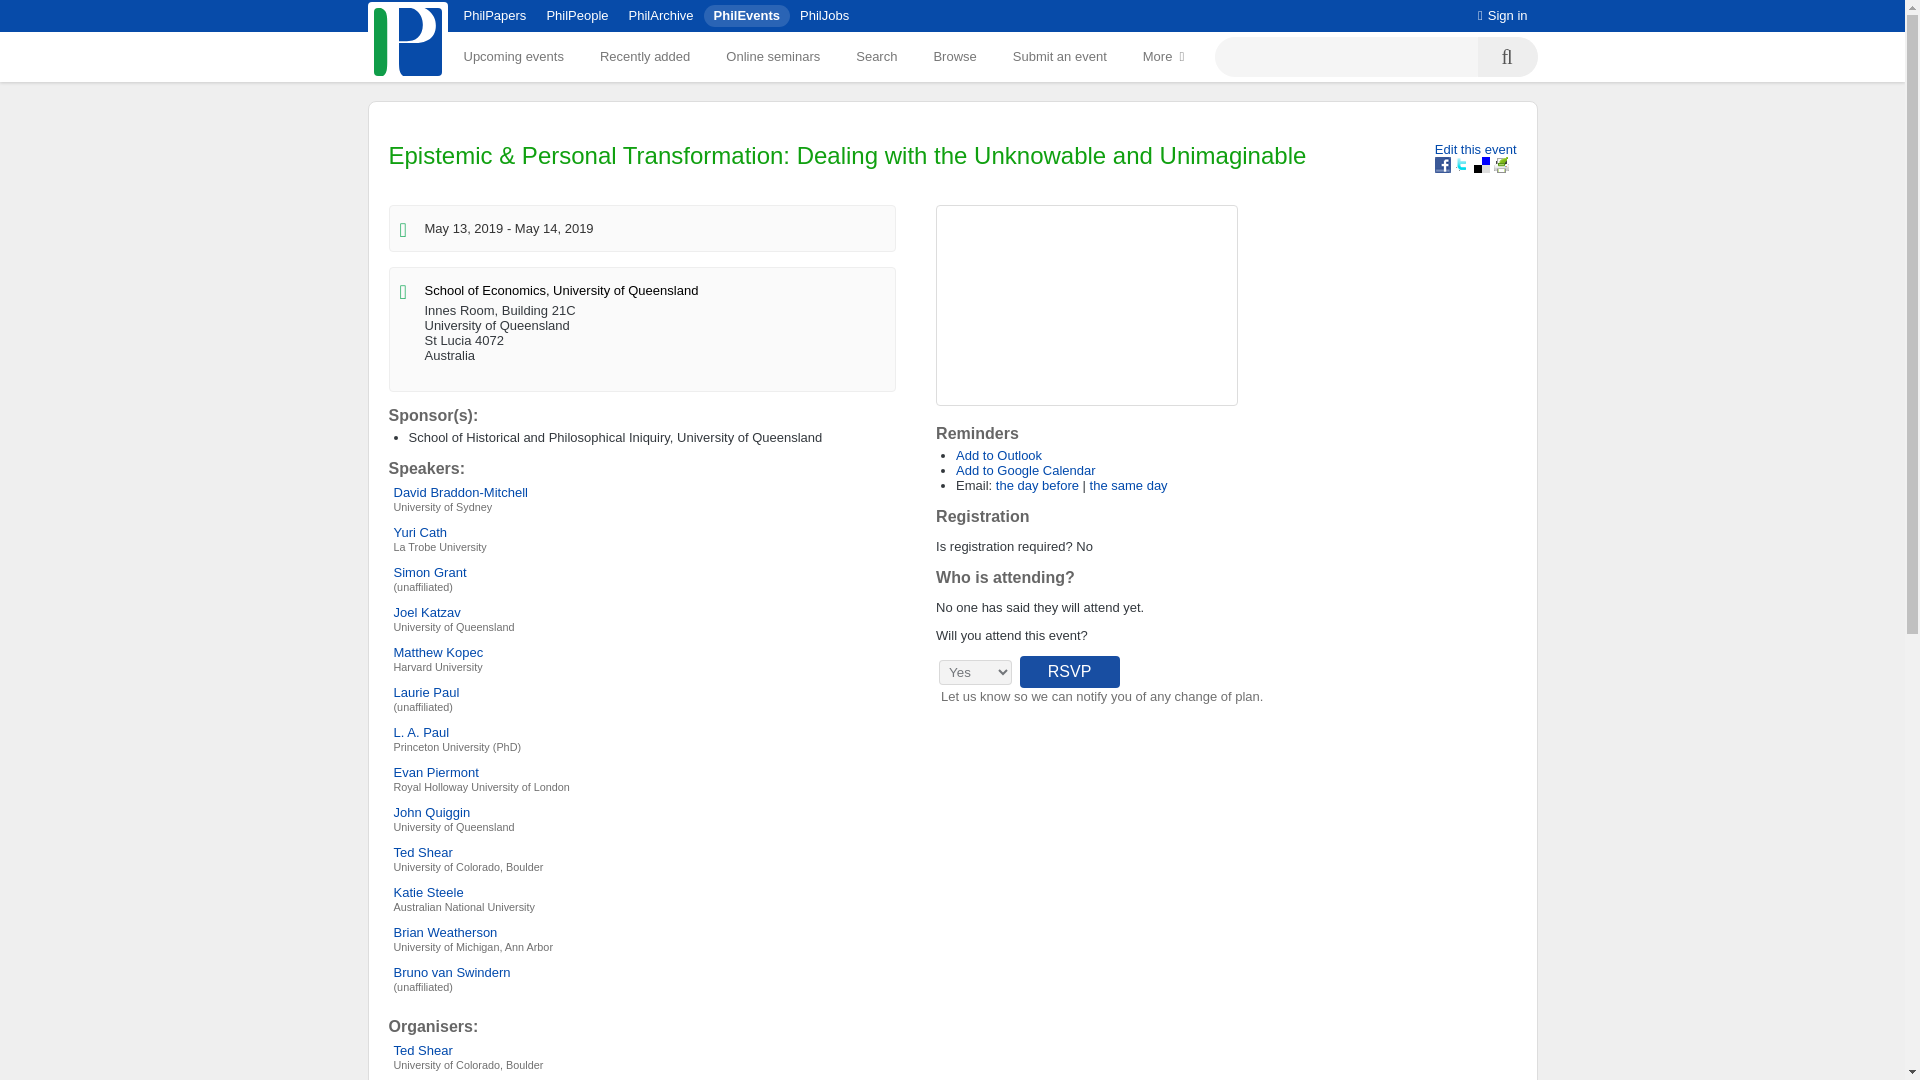 This screenshot has width=1920, height=1080. I want to click on PhilJobs, so click(824, 14).